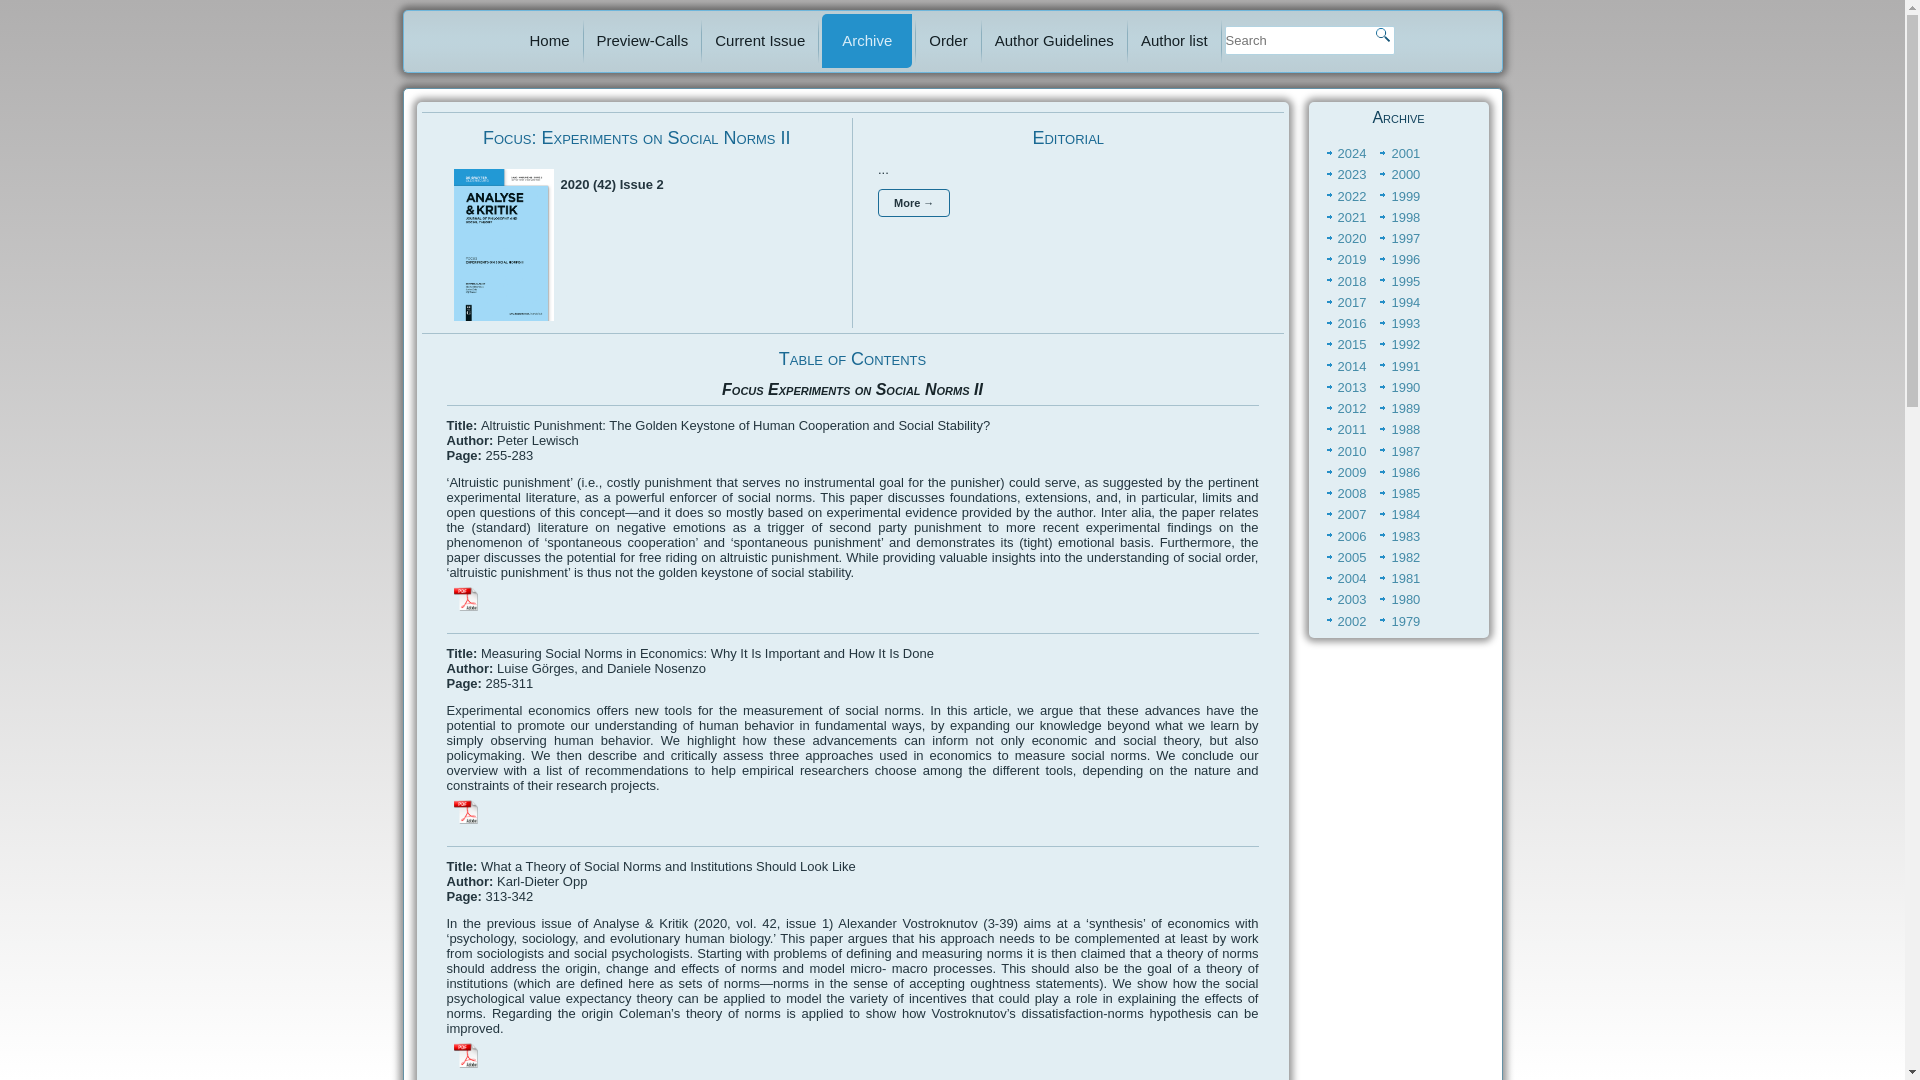 The height and width of the screenshot is (1080, 1920). I want to click on Ganzes Abstract als Download., so click(466, 812).